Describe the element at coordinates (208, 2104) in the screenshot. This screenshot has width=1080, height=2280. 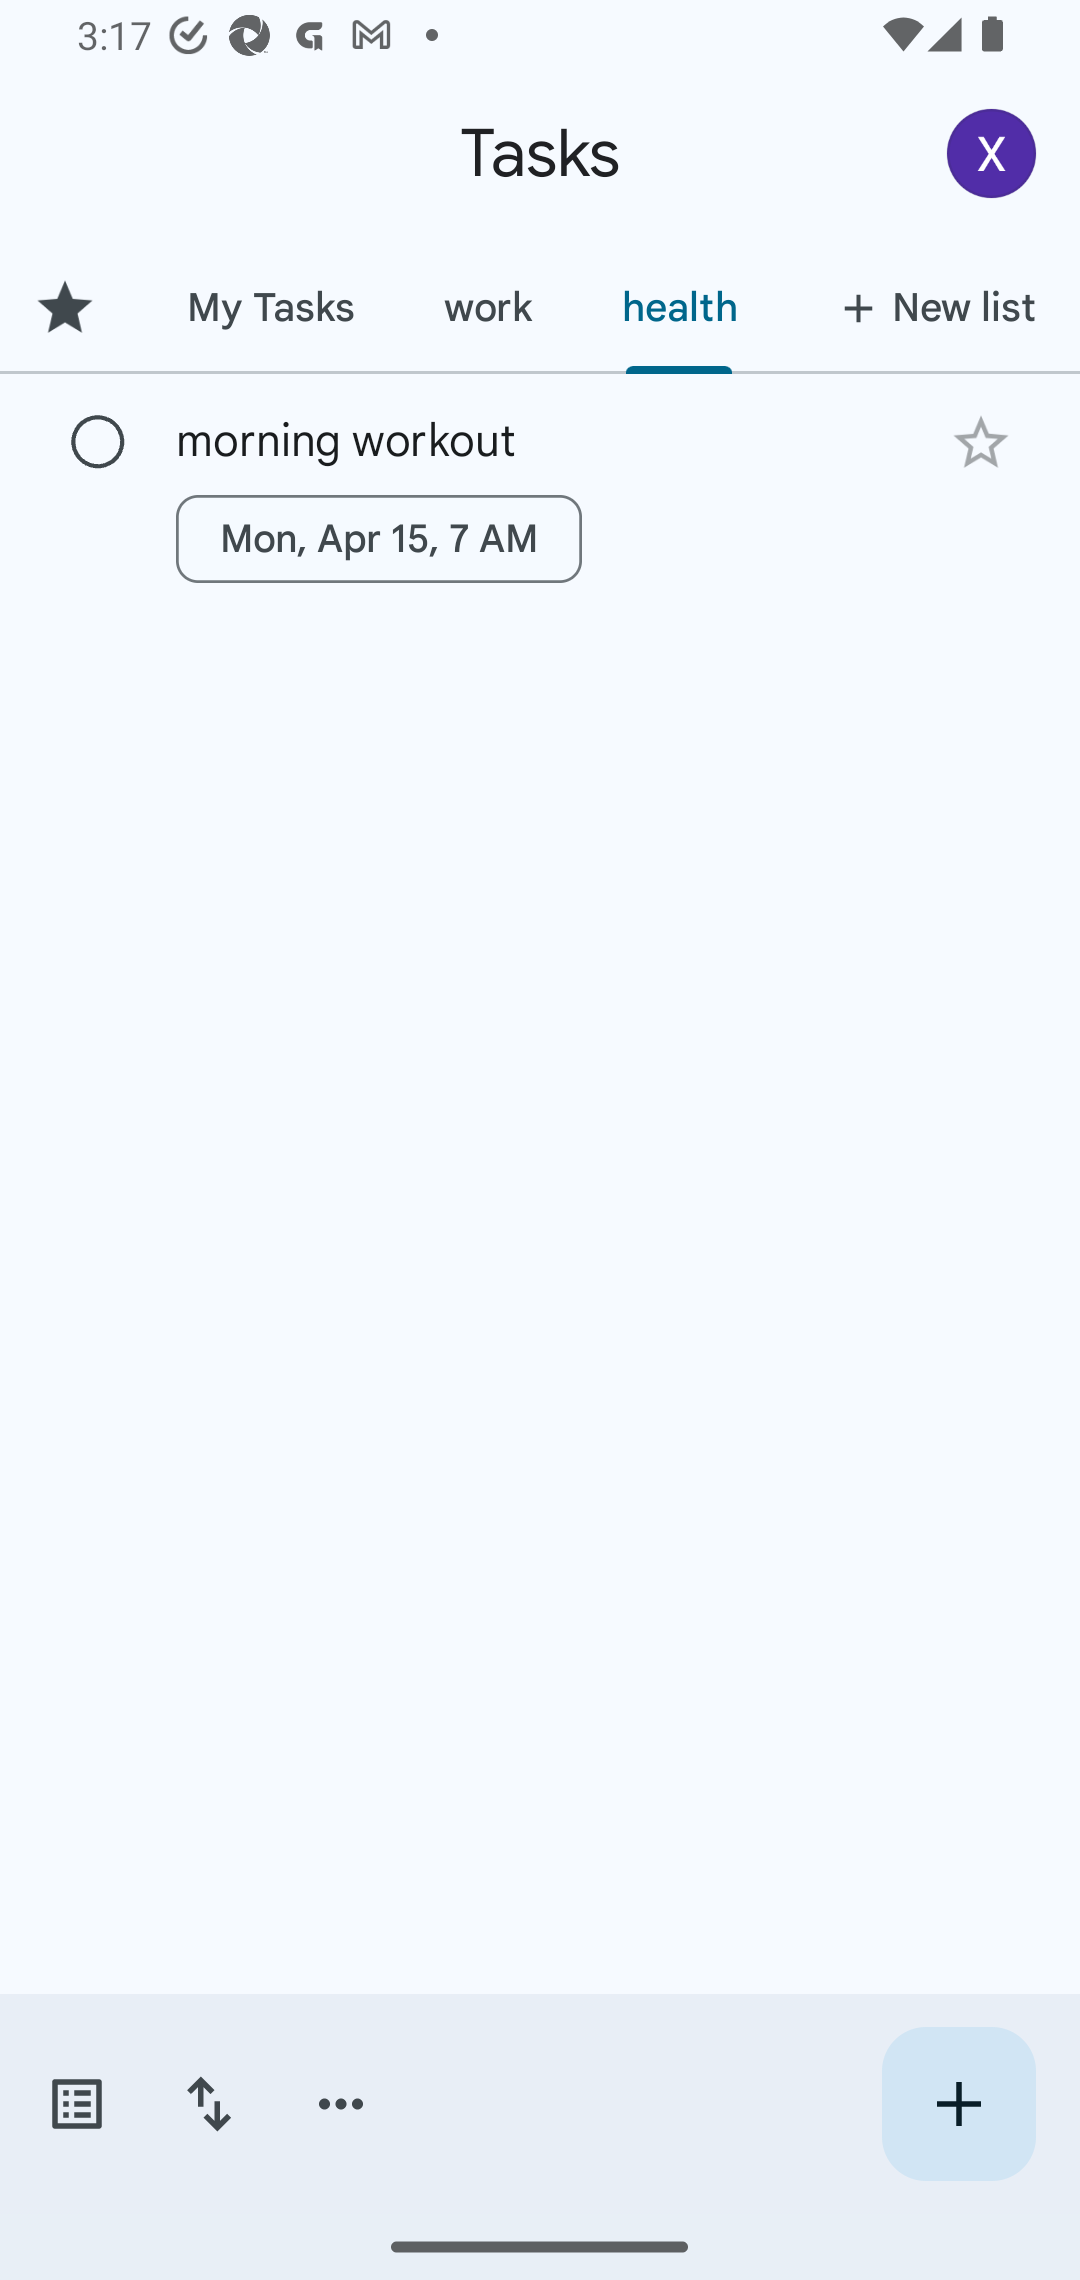
I see `Change sort order` at that location.